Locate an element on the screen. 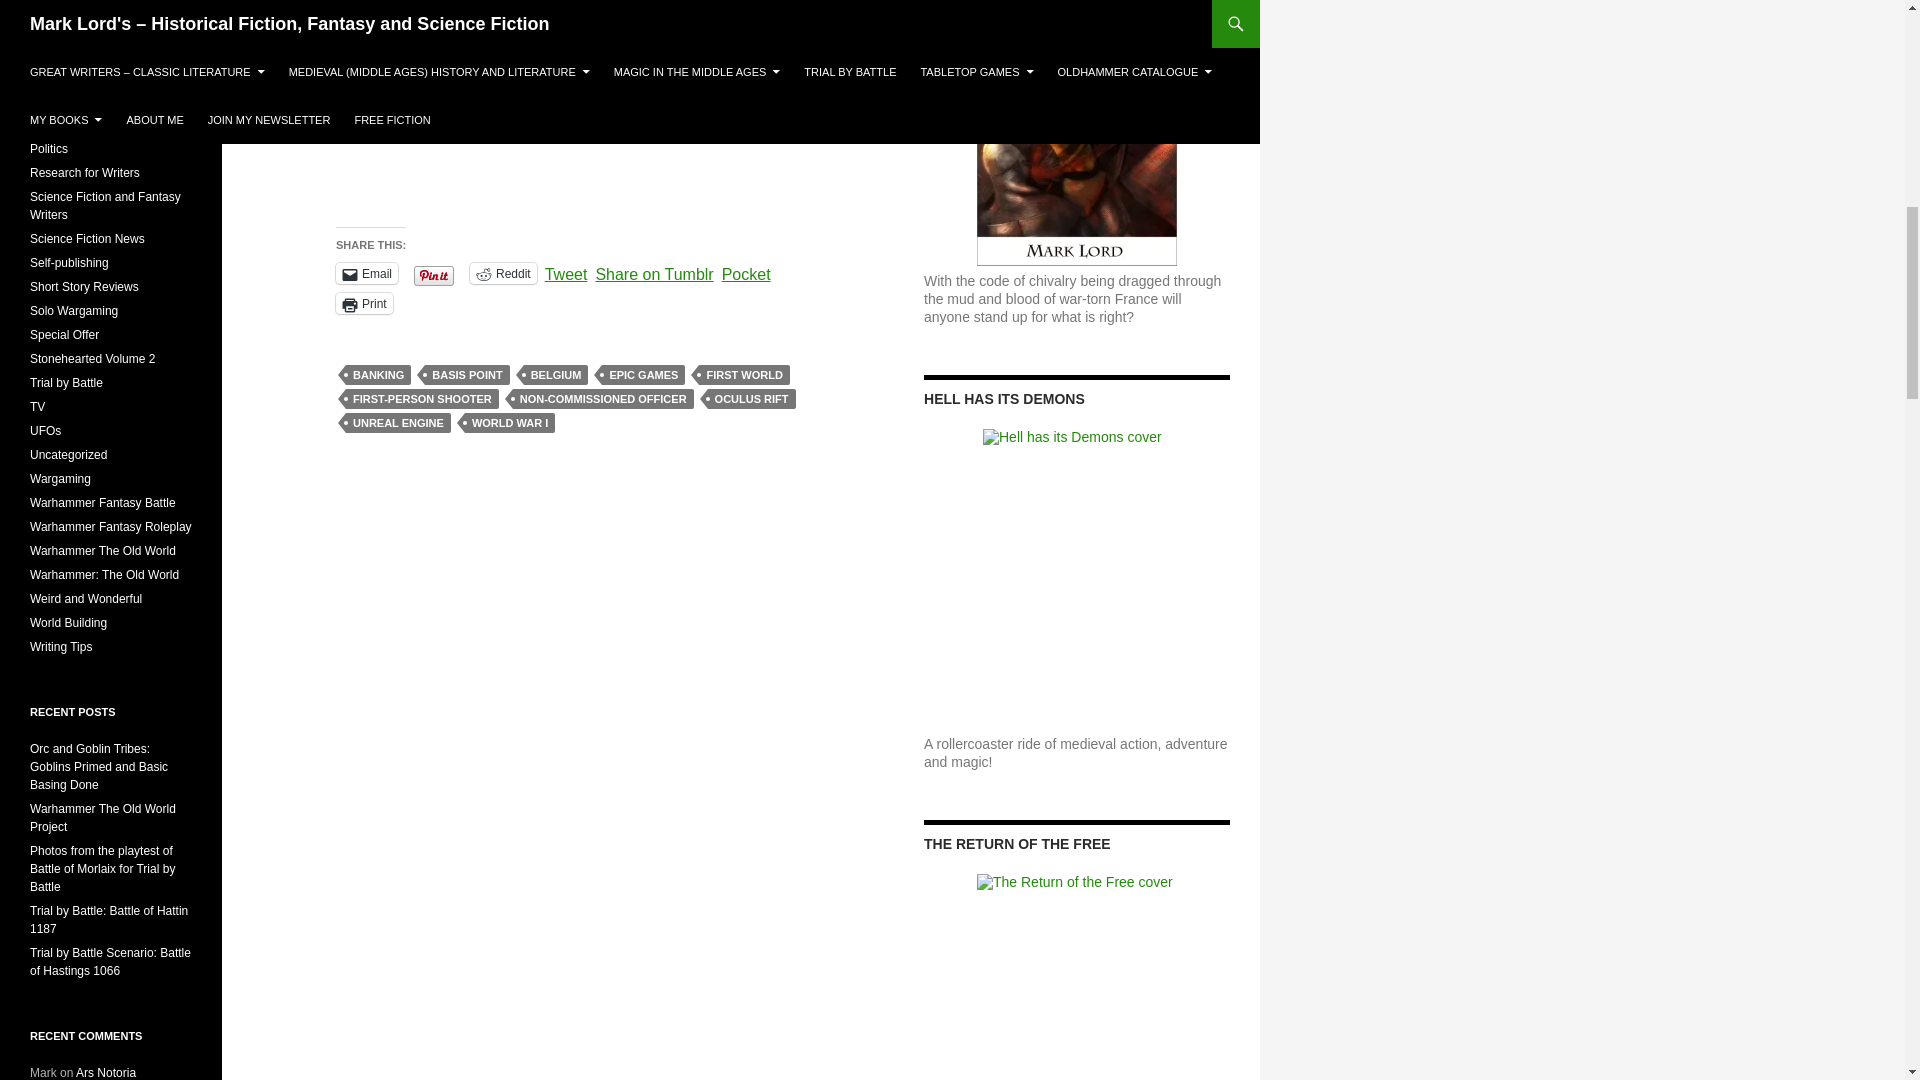 The image size is (1920, 1080). Share on Tumblr is located at coordinates (654, 272).